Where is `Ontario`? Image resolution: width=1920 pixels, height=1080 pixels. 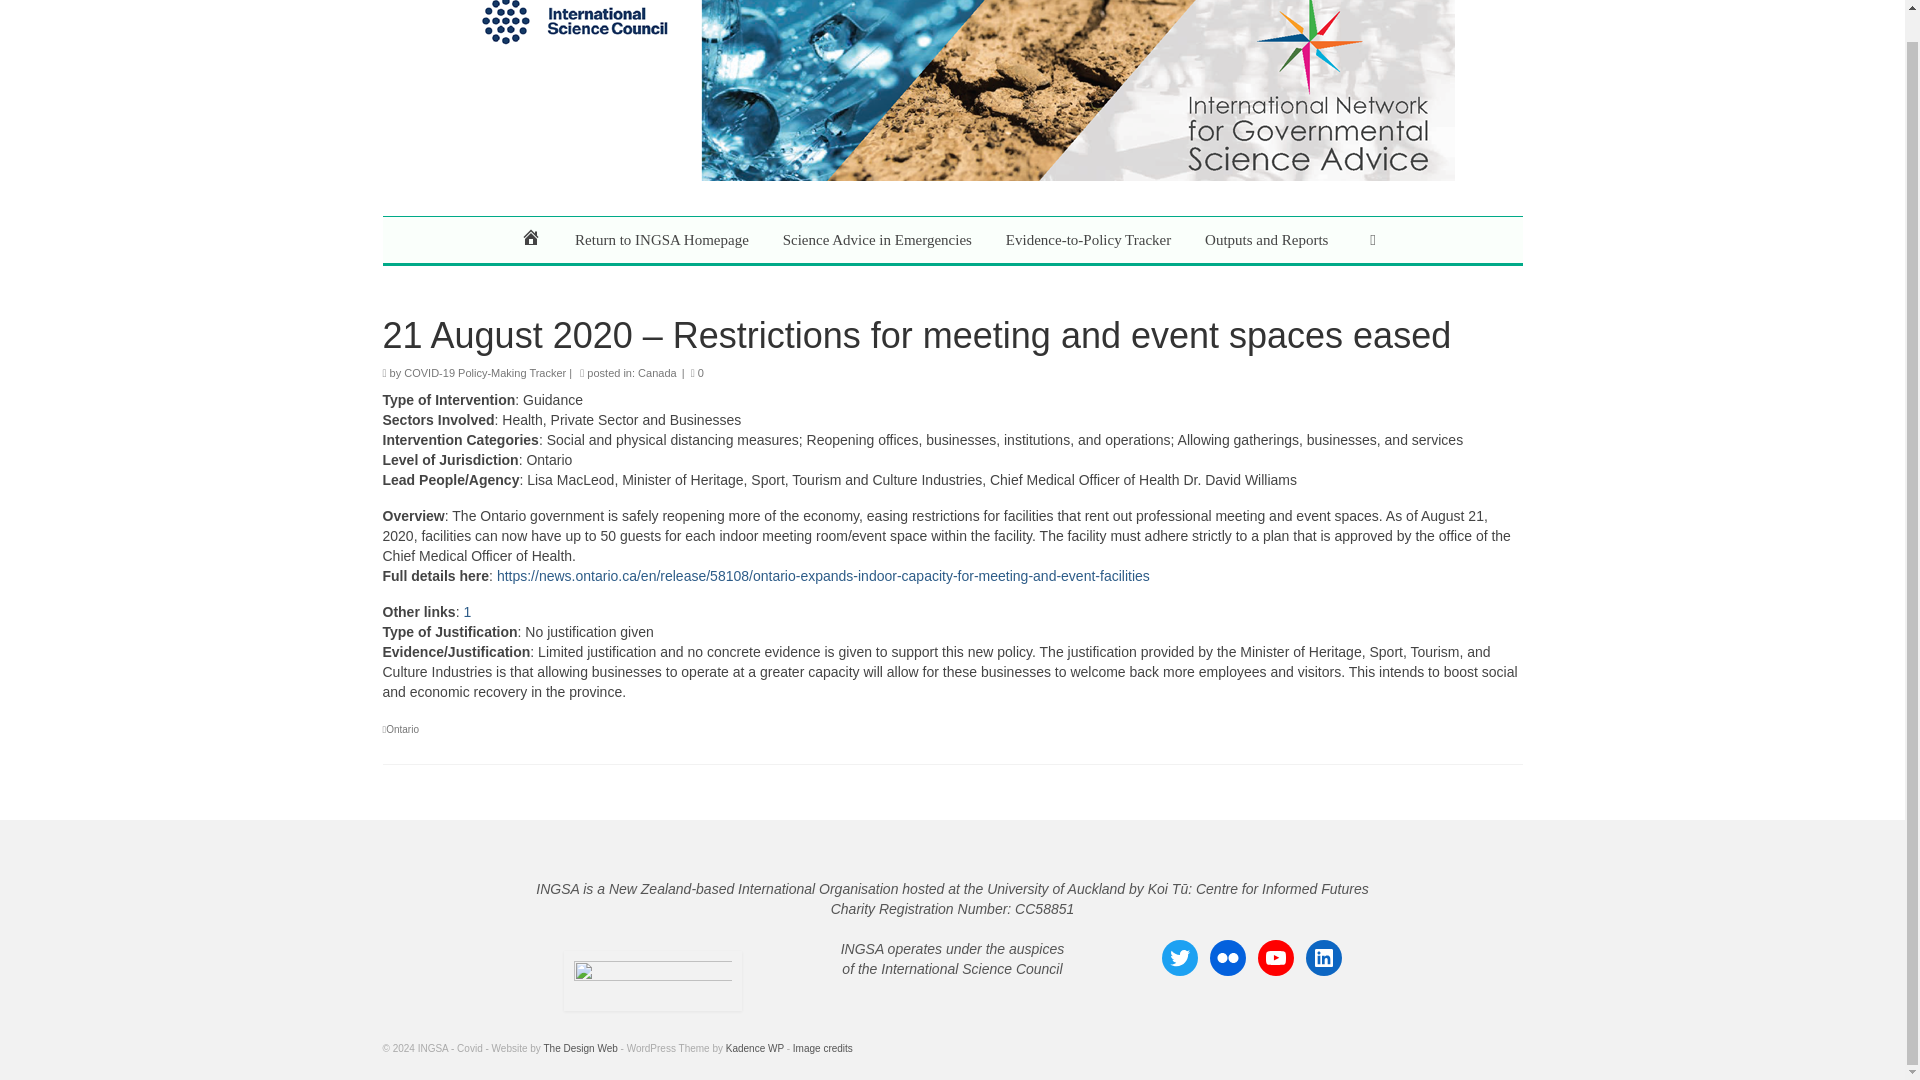 Ontario is located at coordinates (402, 729).